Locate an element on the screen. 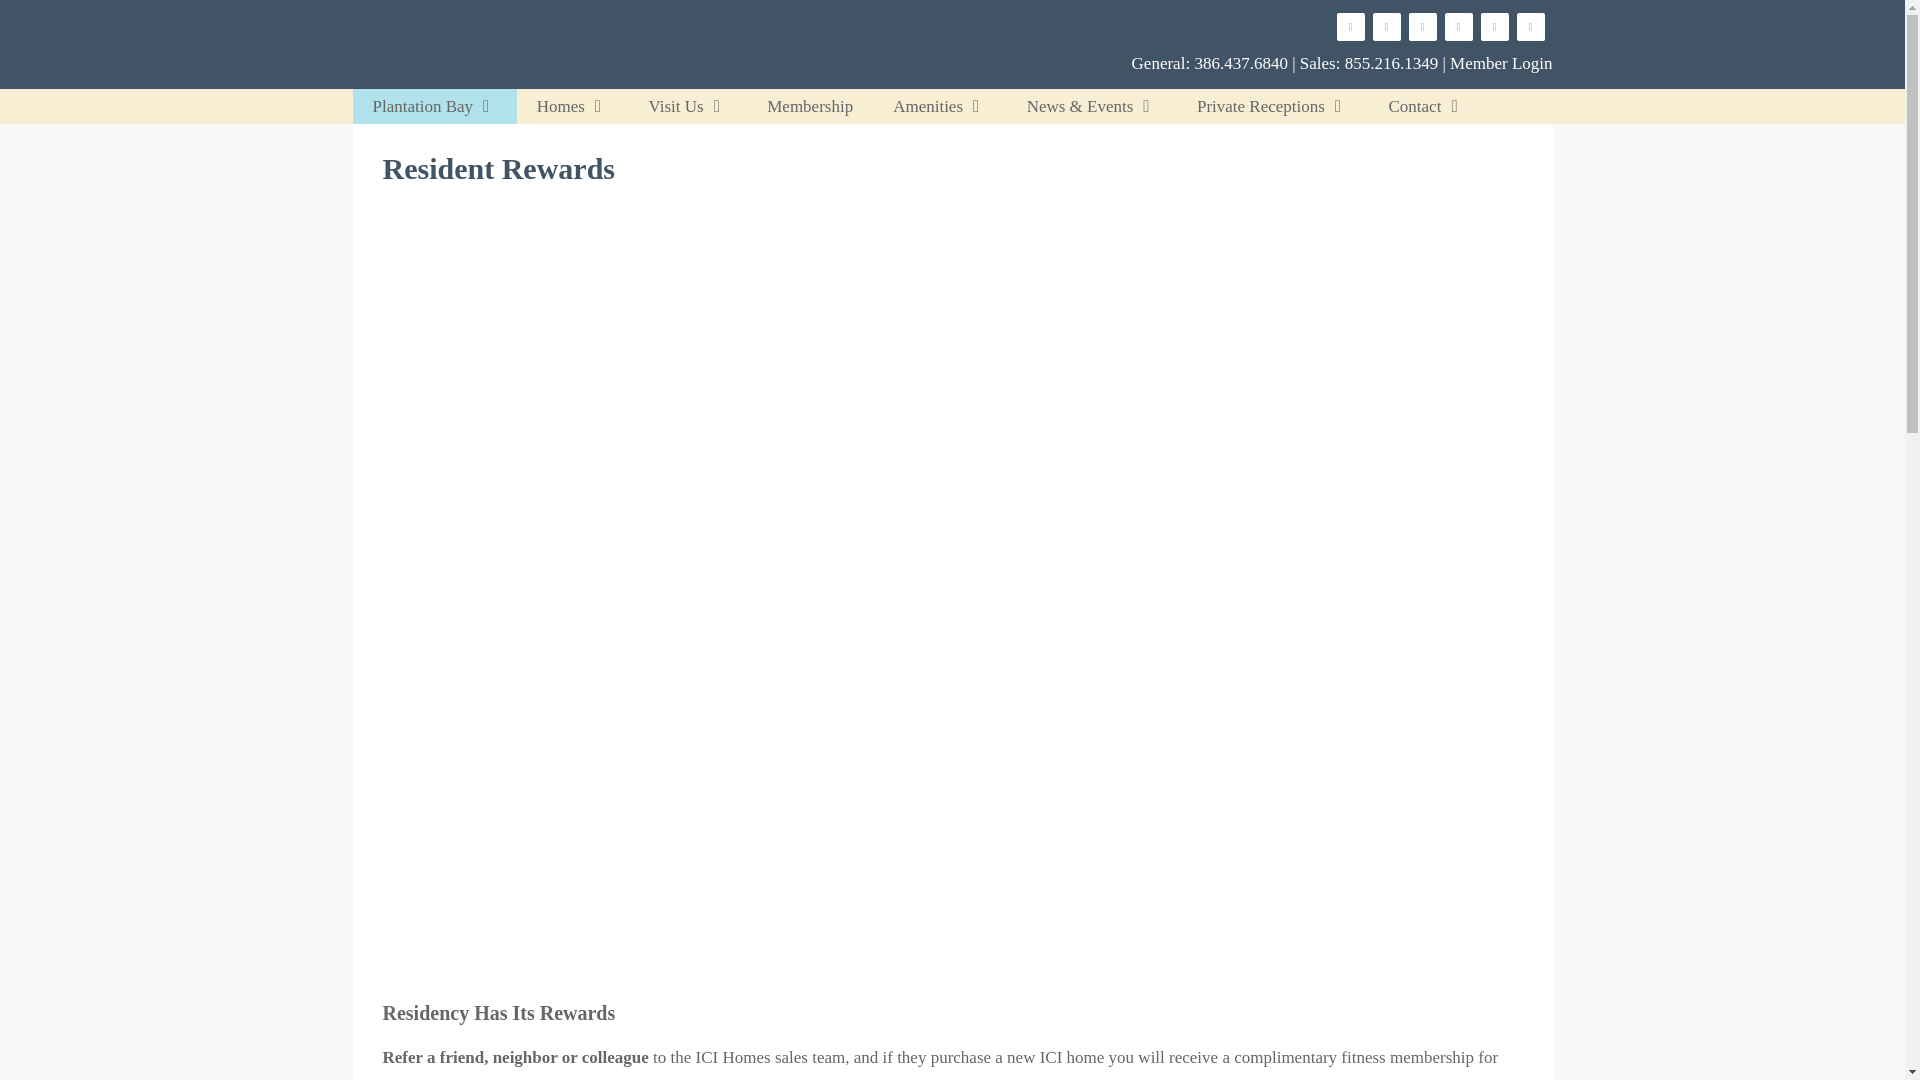  Pinterest is located at coordinates (1458, 26).